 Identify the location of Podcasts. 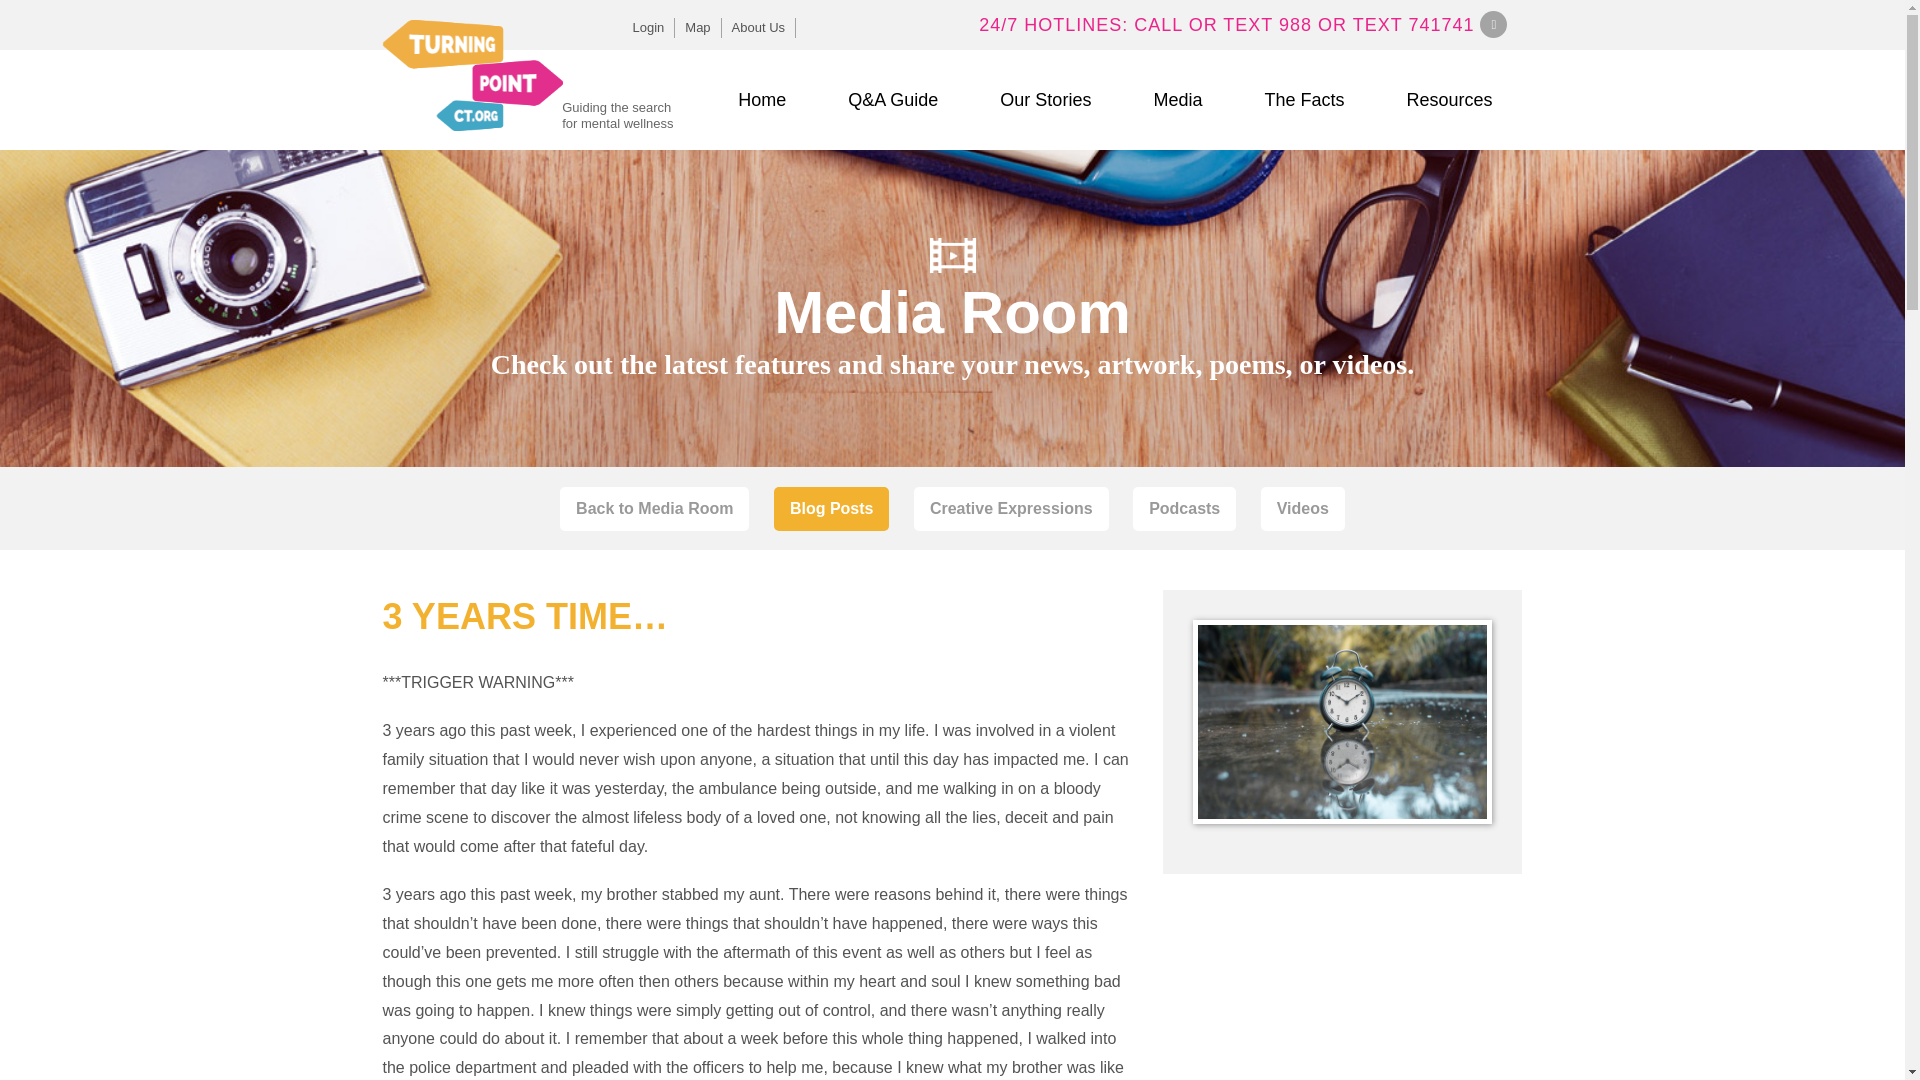
(1184, 510).